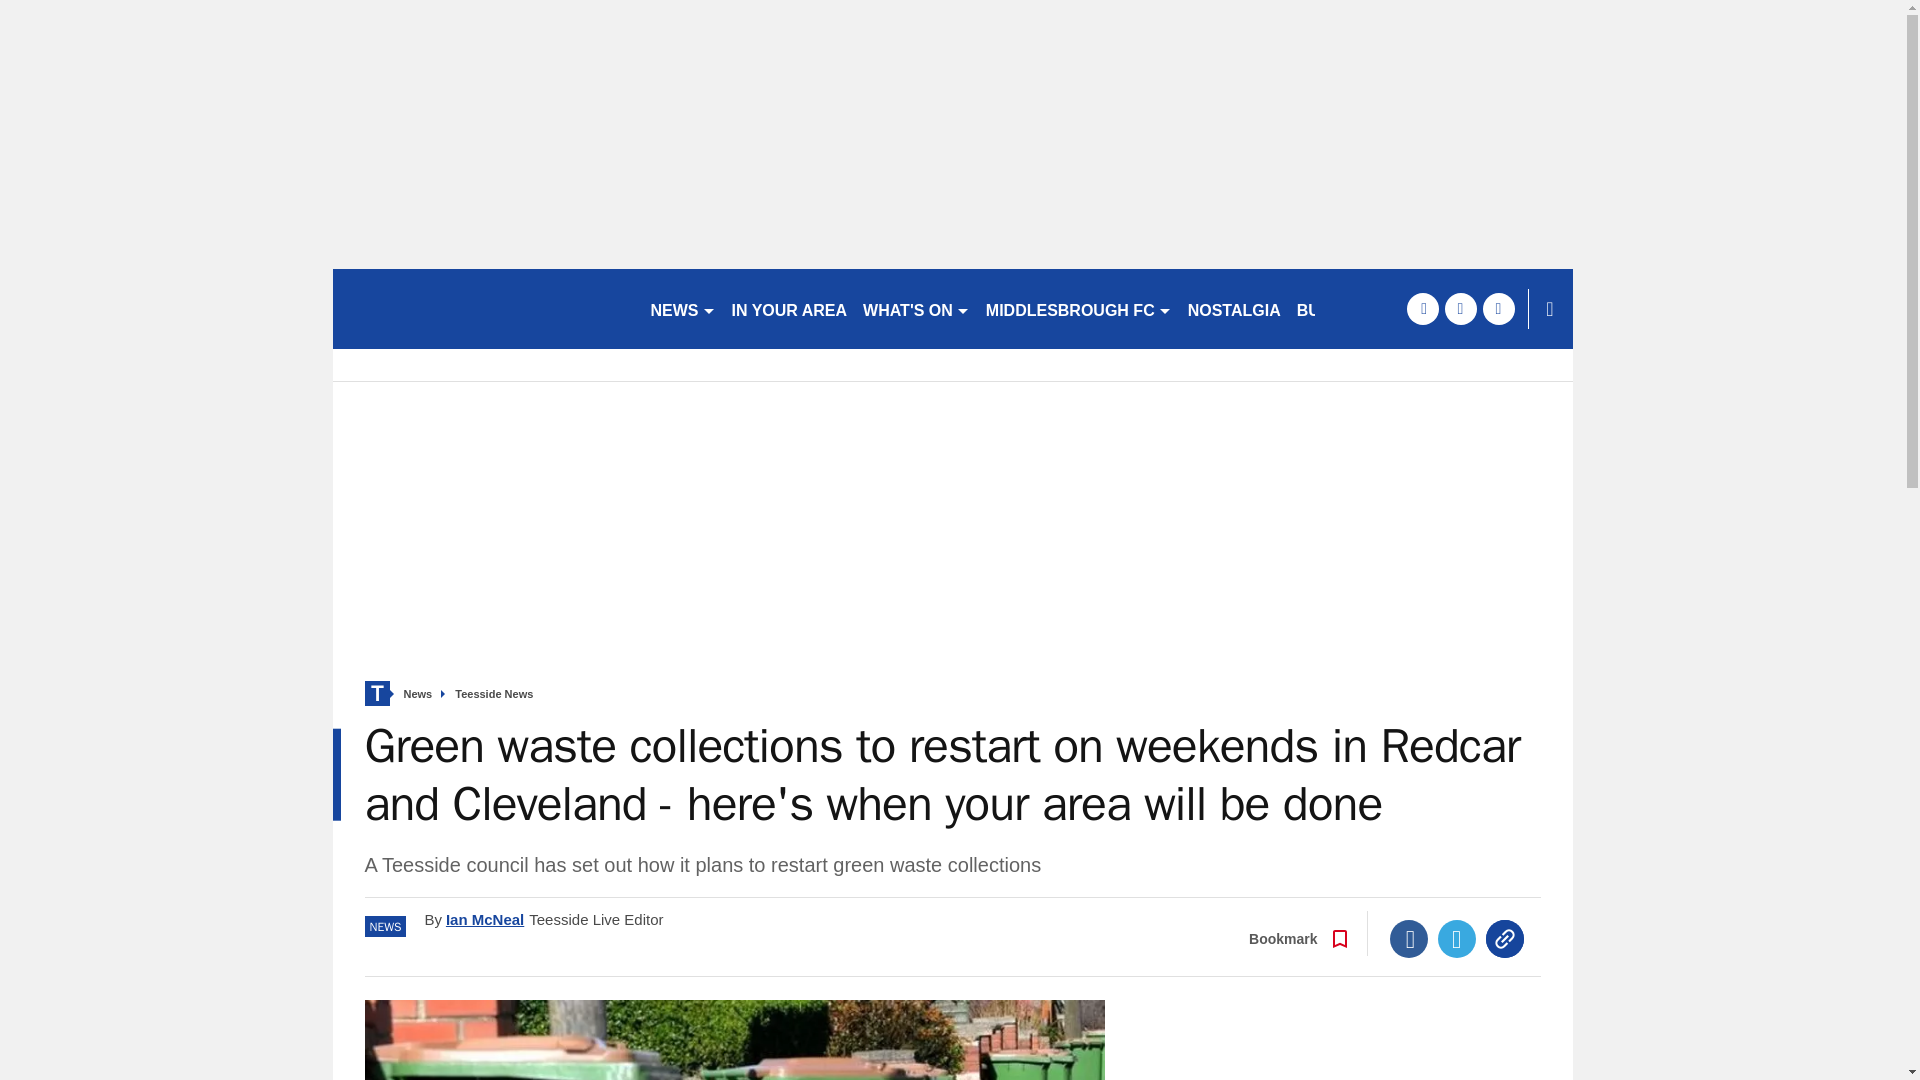 This screenshot has height=1080, width=1920. What do you see at coordinates (916, 308) in the screenshot?
I see `WHAT'S ON` at bounding box center [916, 308].